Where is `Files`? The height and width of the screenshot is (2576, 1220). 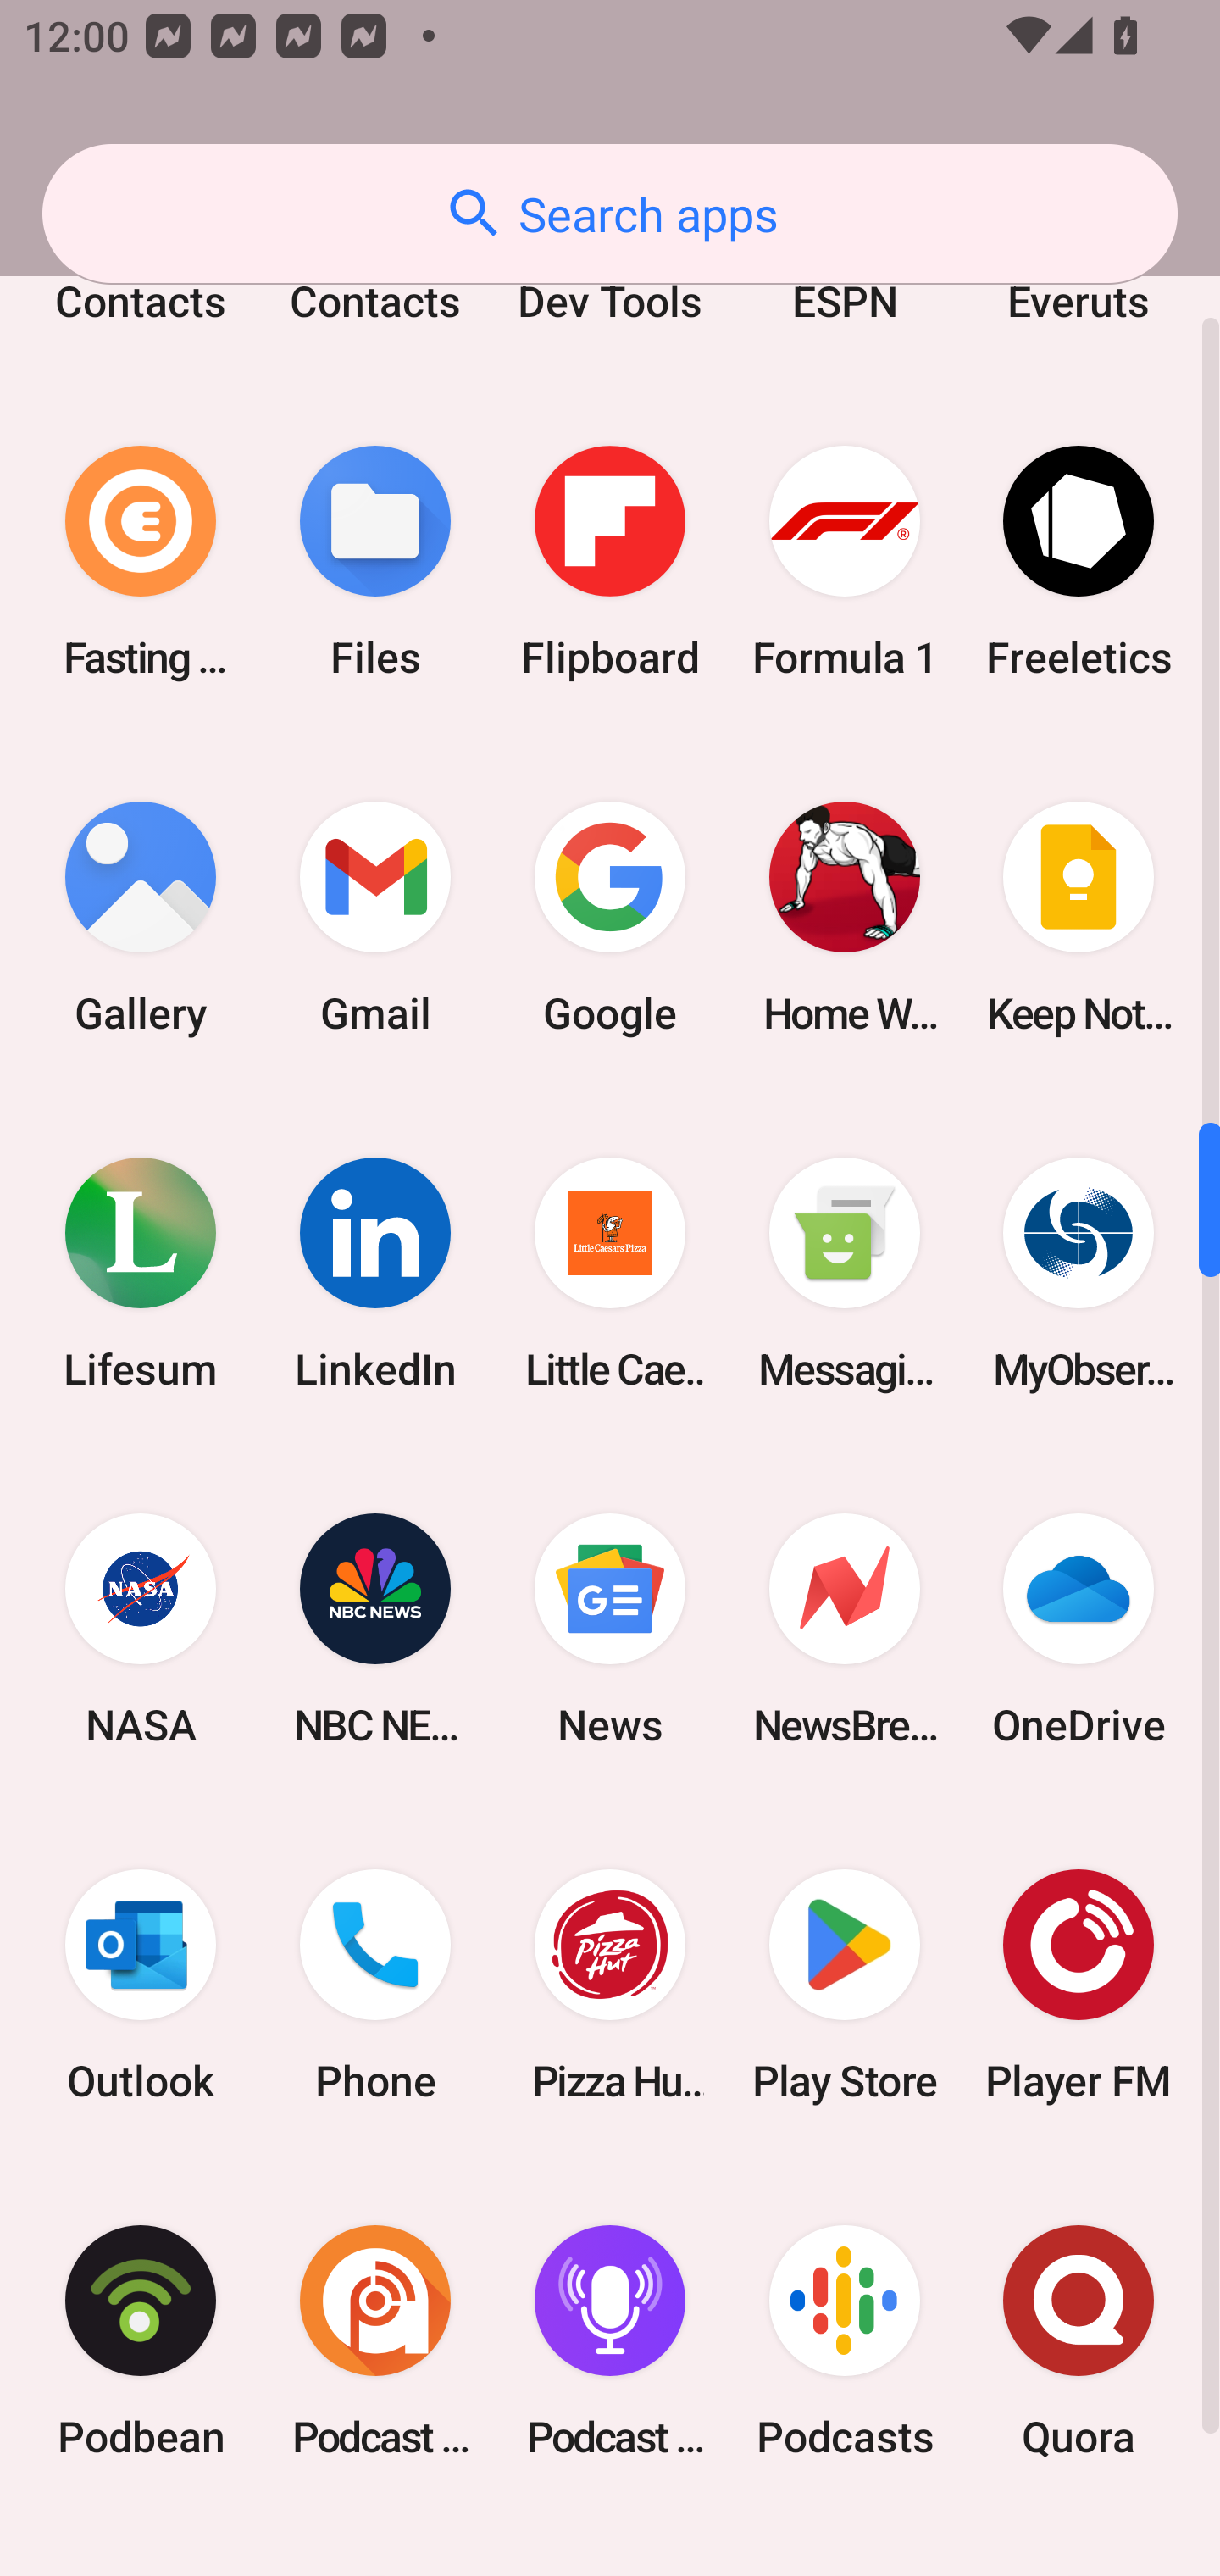 Files is located at coordinates (375, 561).